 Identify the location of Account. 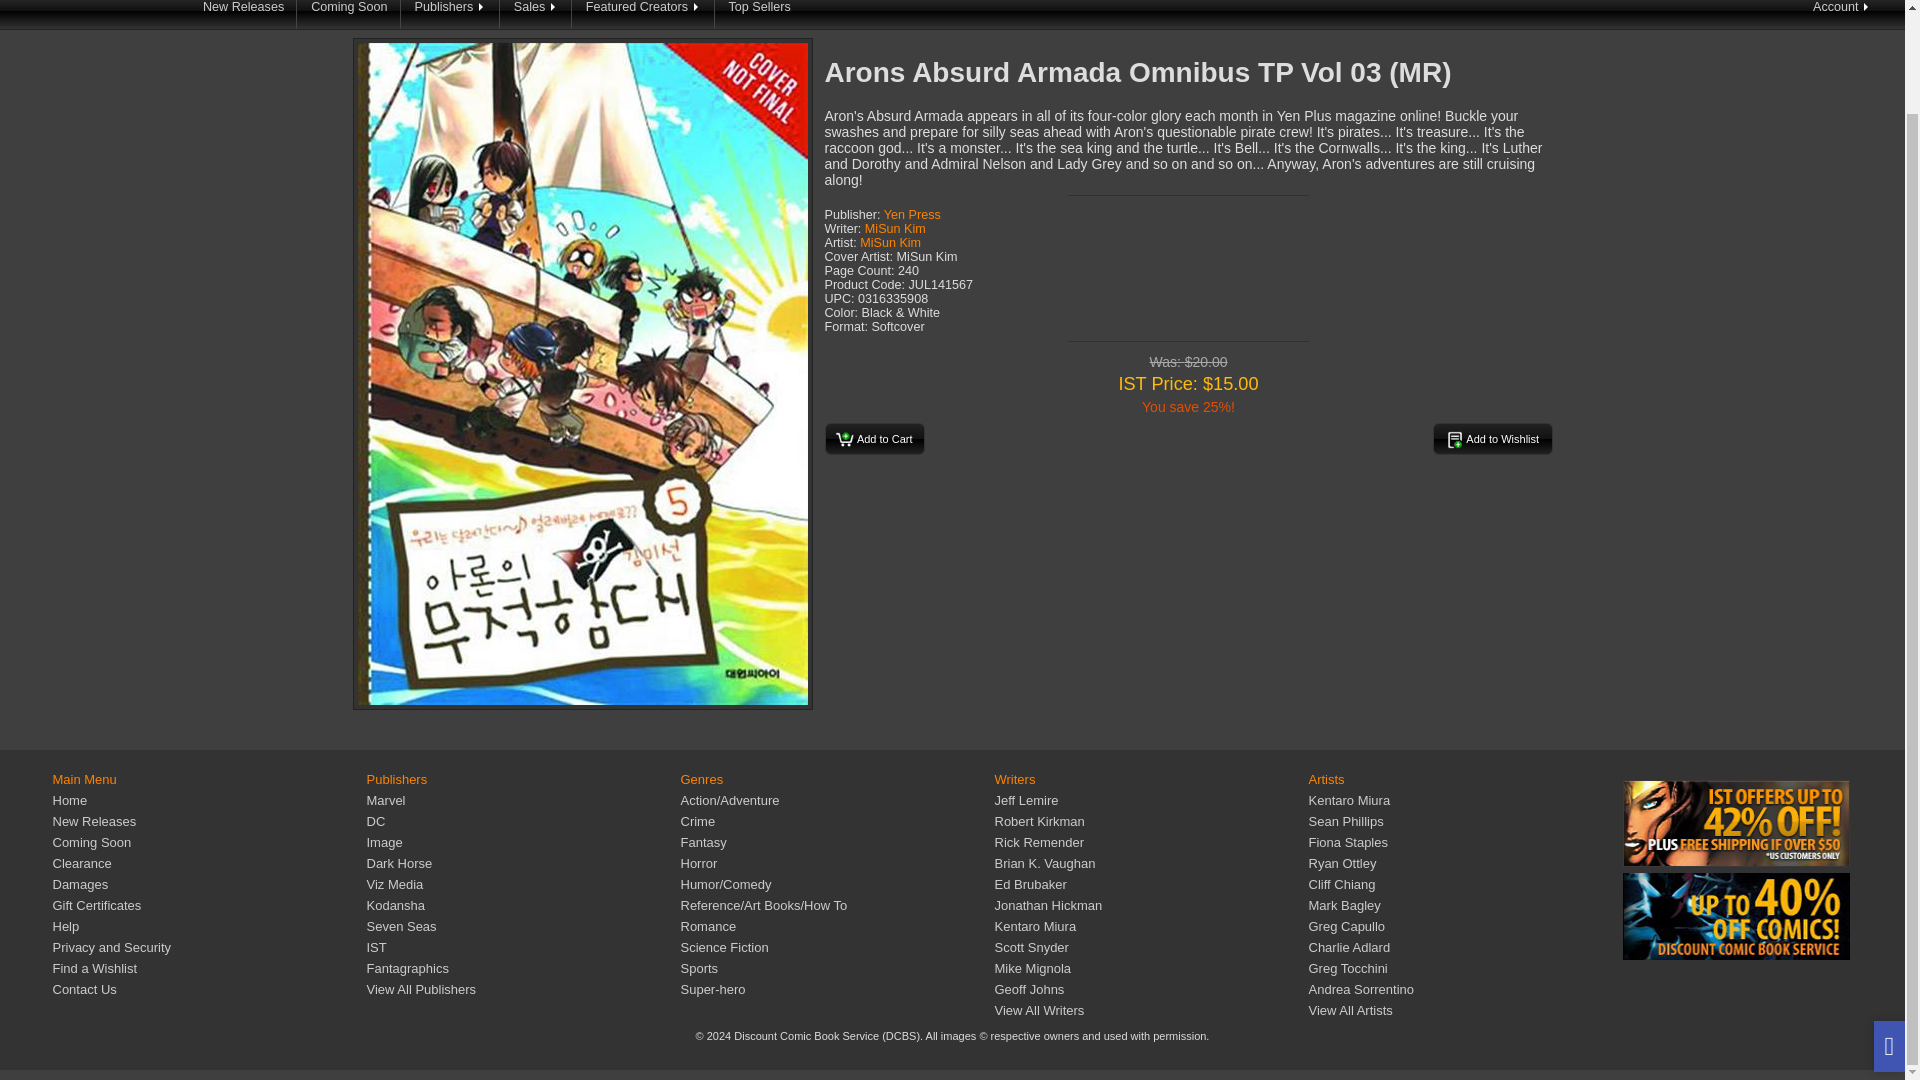
(1842, 14).